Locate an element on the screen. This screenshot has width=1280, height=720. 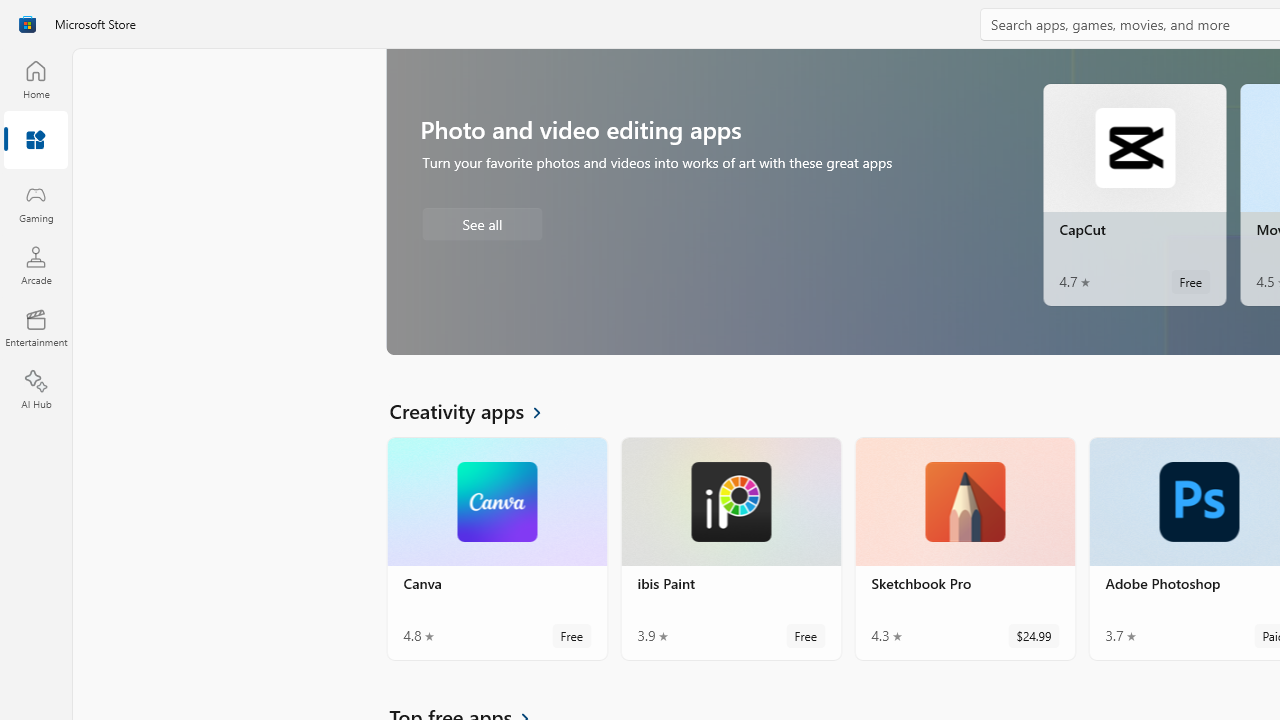
CapCut. Average rating of 4.7 out of five stars. Free   is located at coordinates (1134, 194).